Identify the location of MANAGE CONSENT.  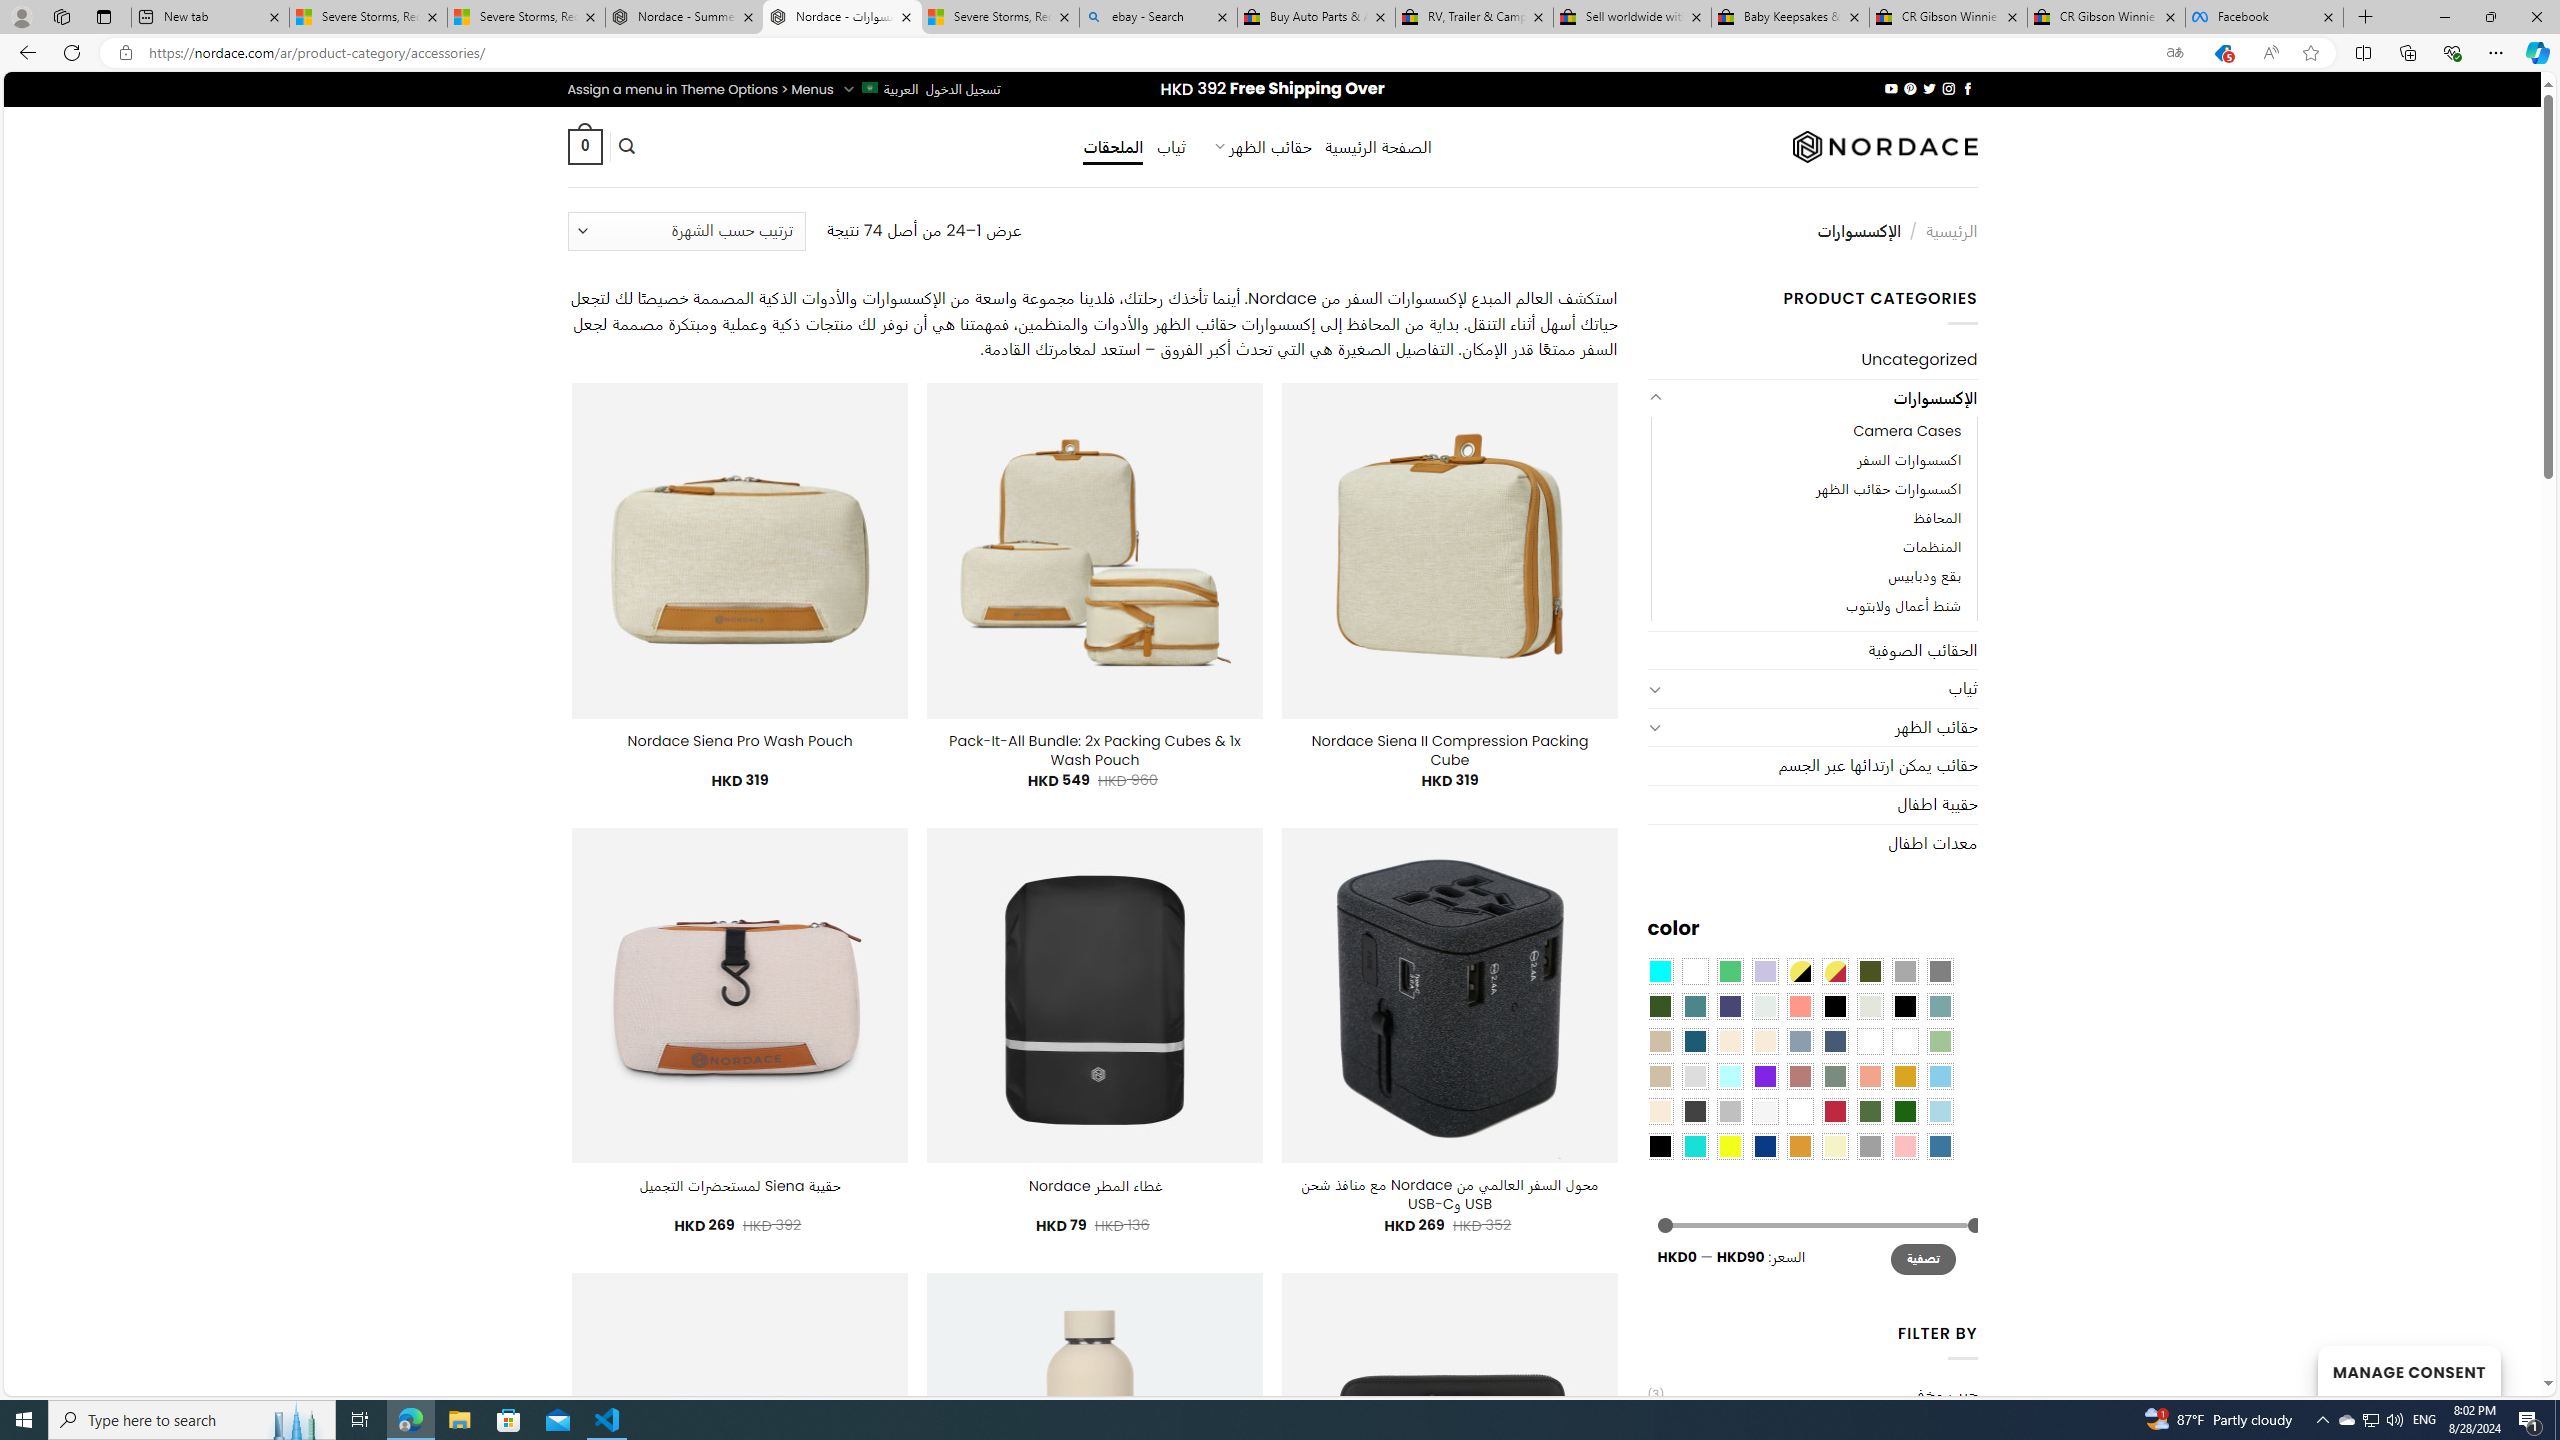
(2408, 1370).